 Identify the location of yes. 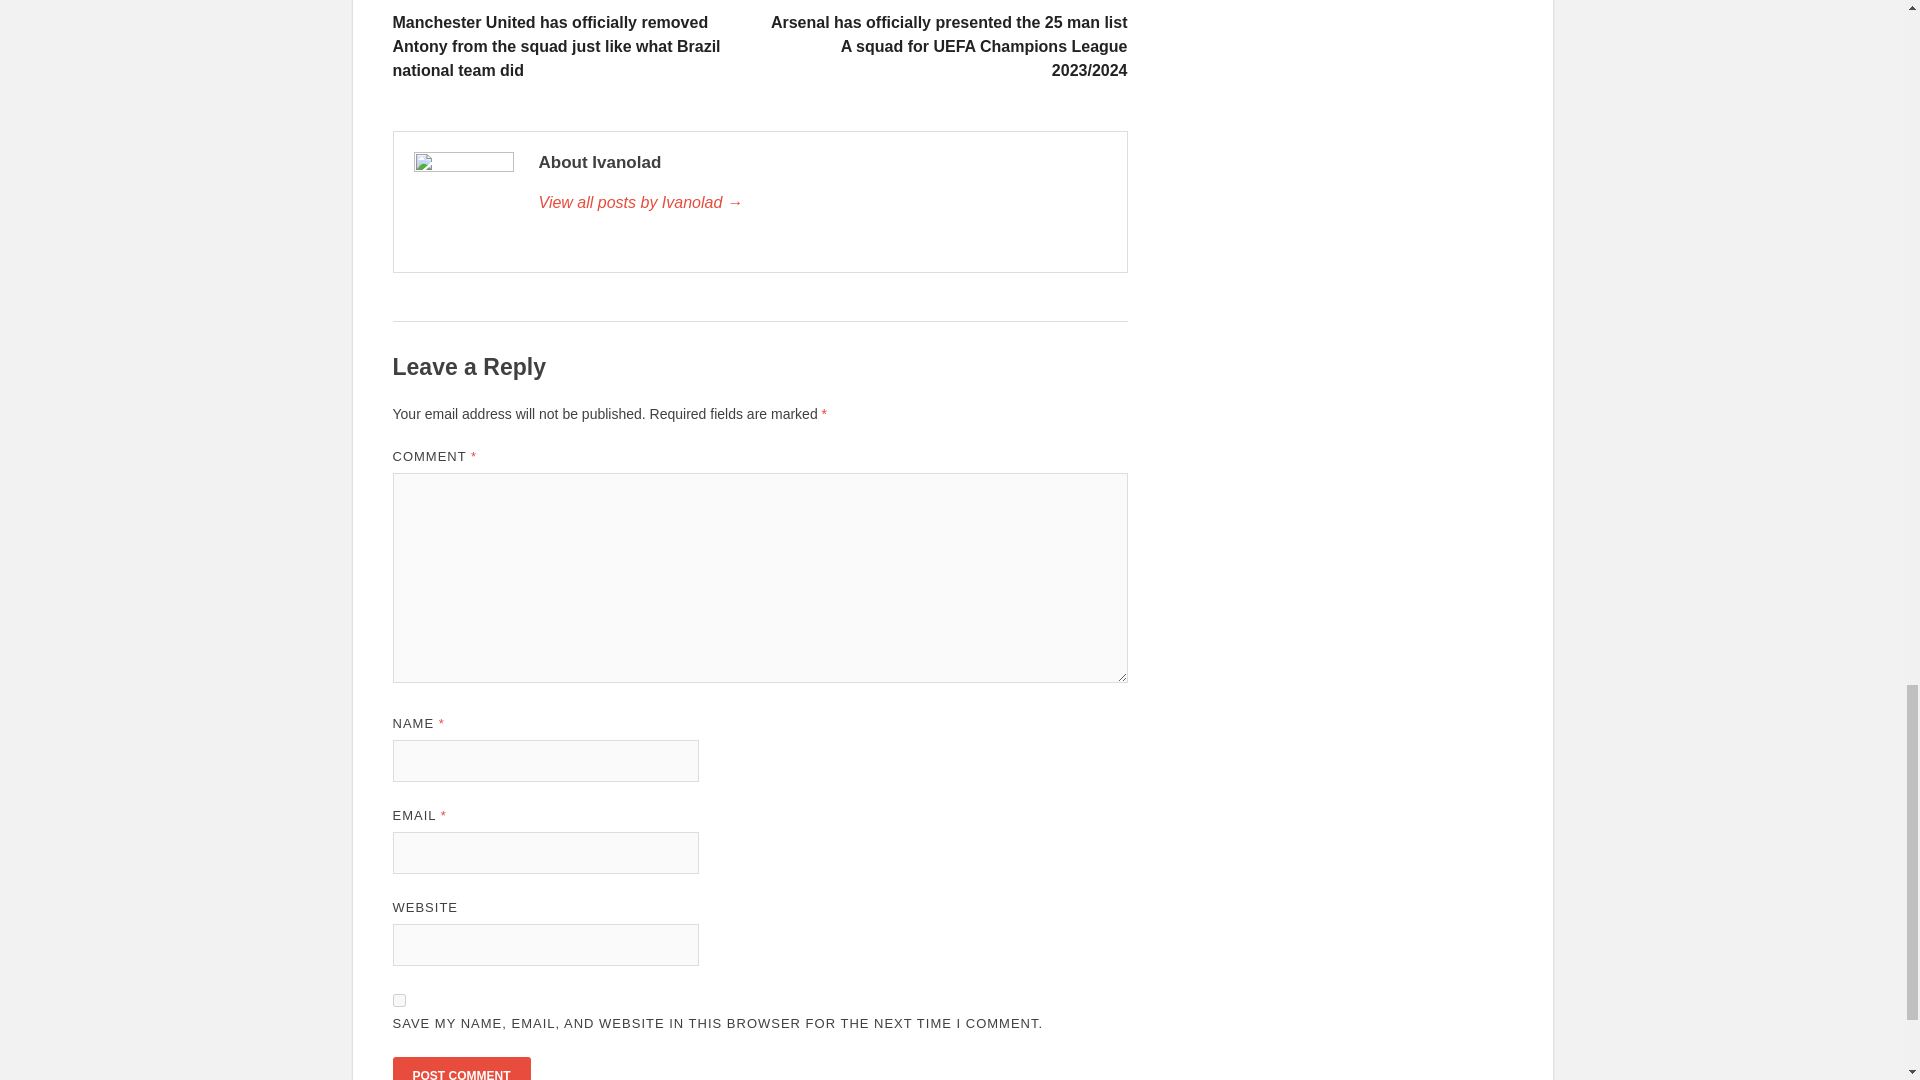
(398, 1000).